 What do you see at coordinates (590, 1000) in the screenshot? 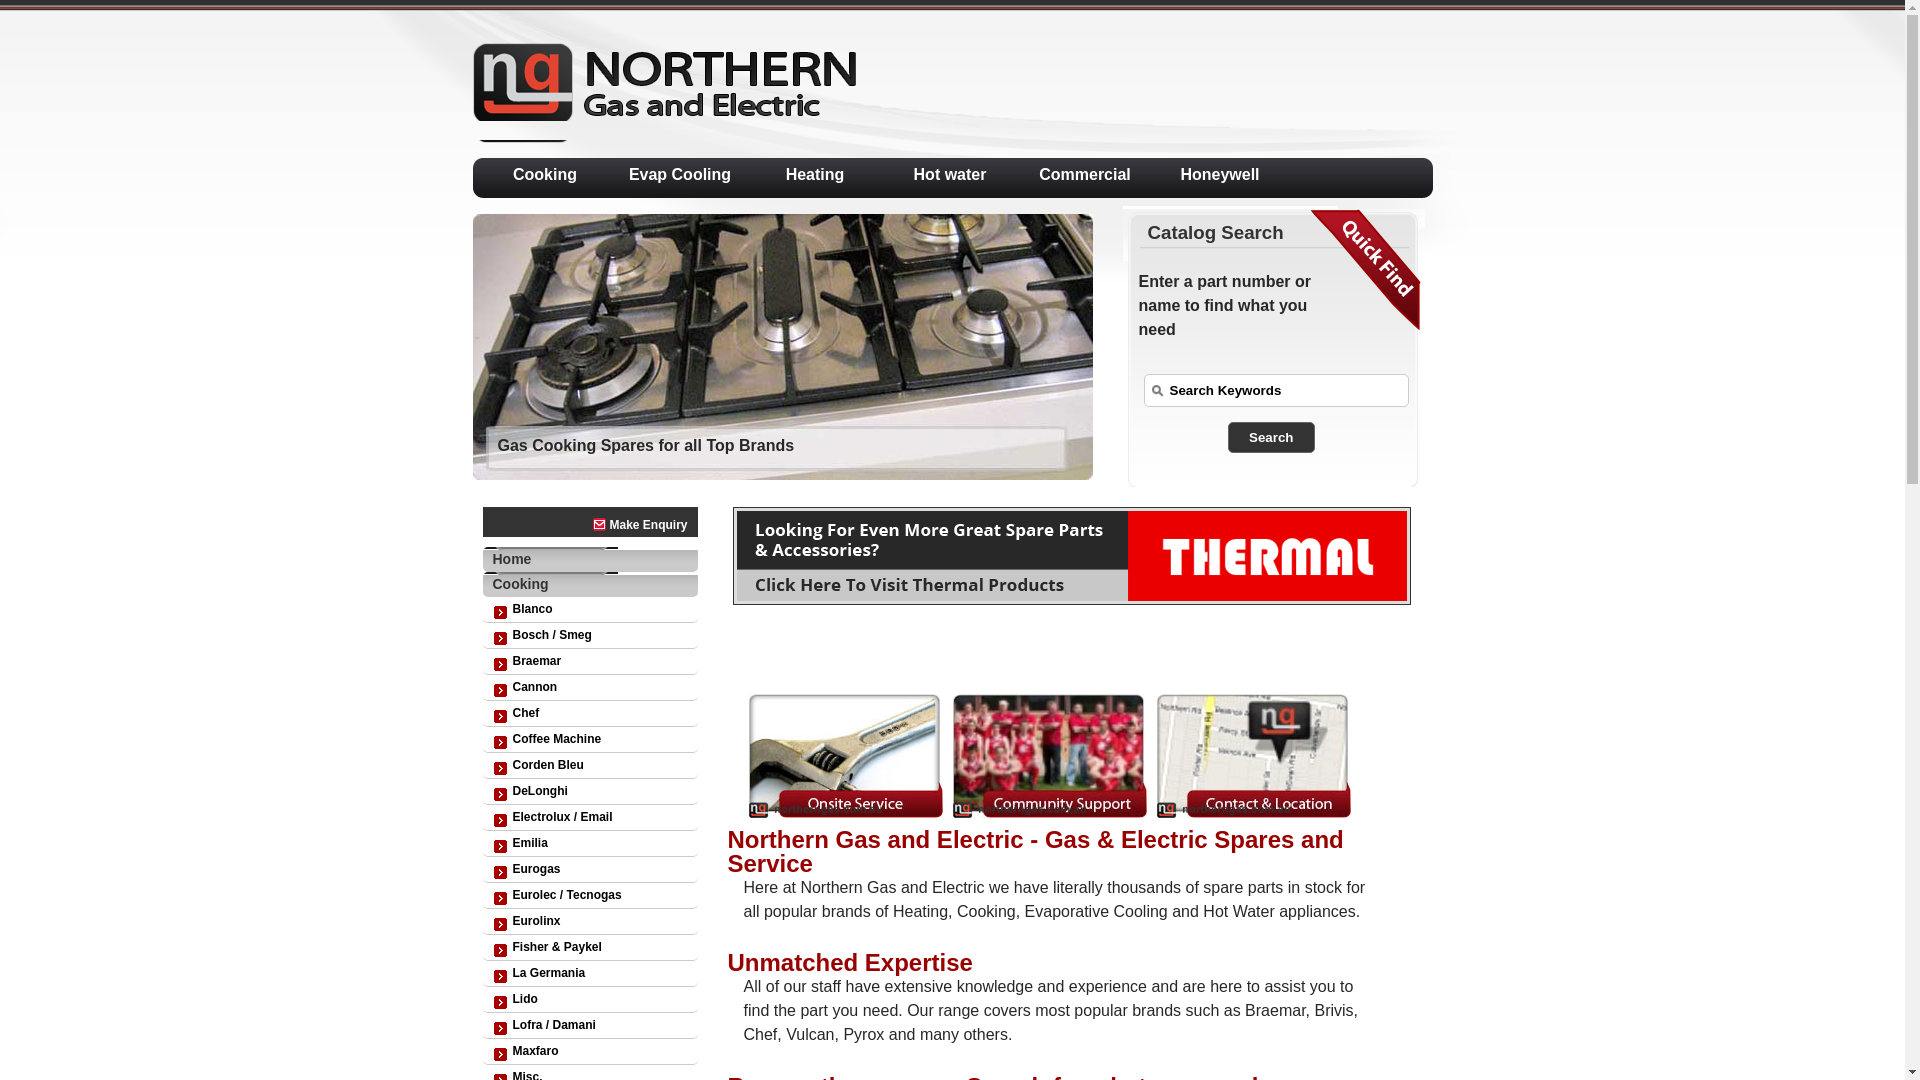
I see `Lido` at bounding box center [590, 1000].